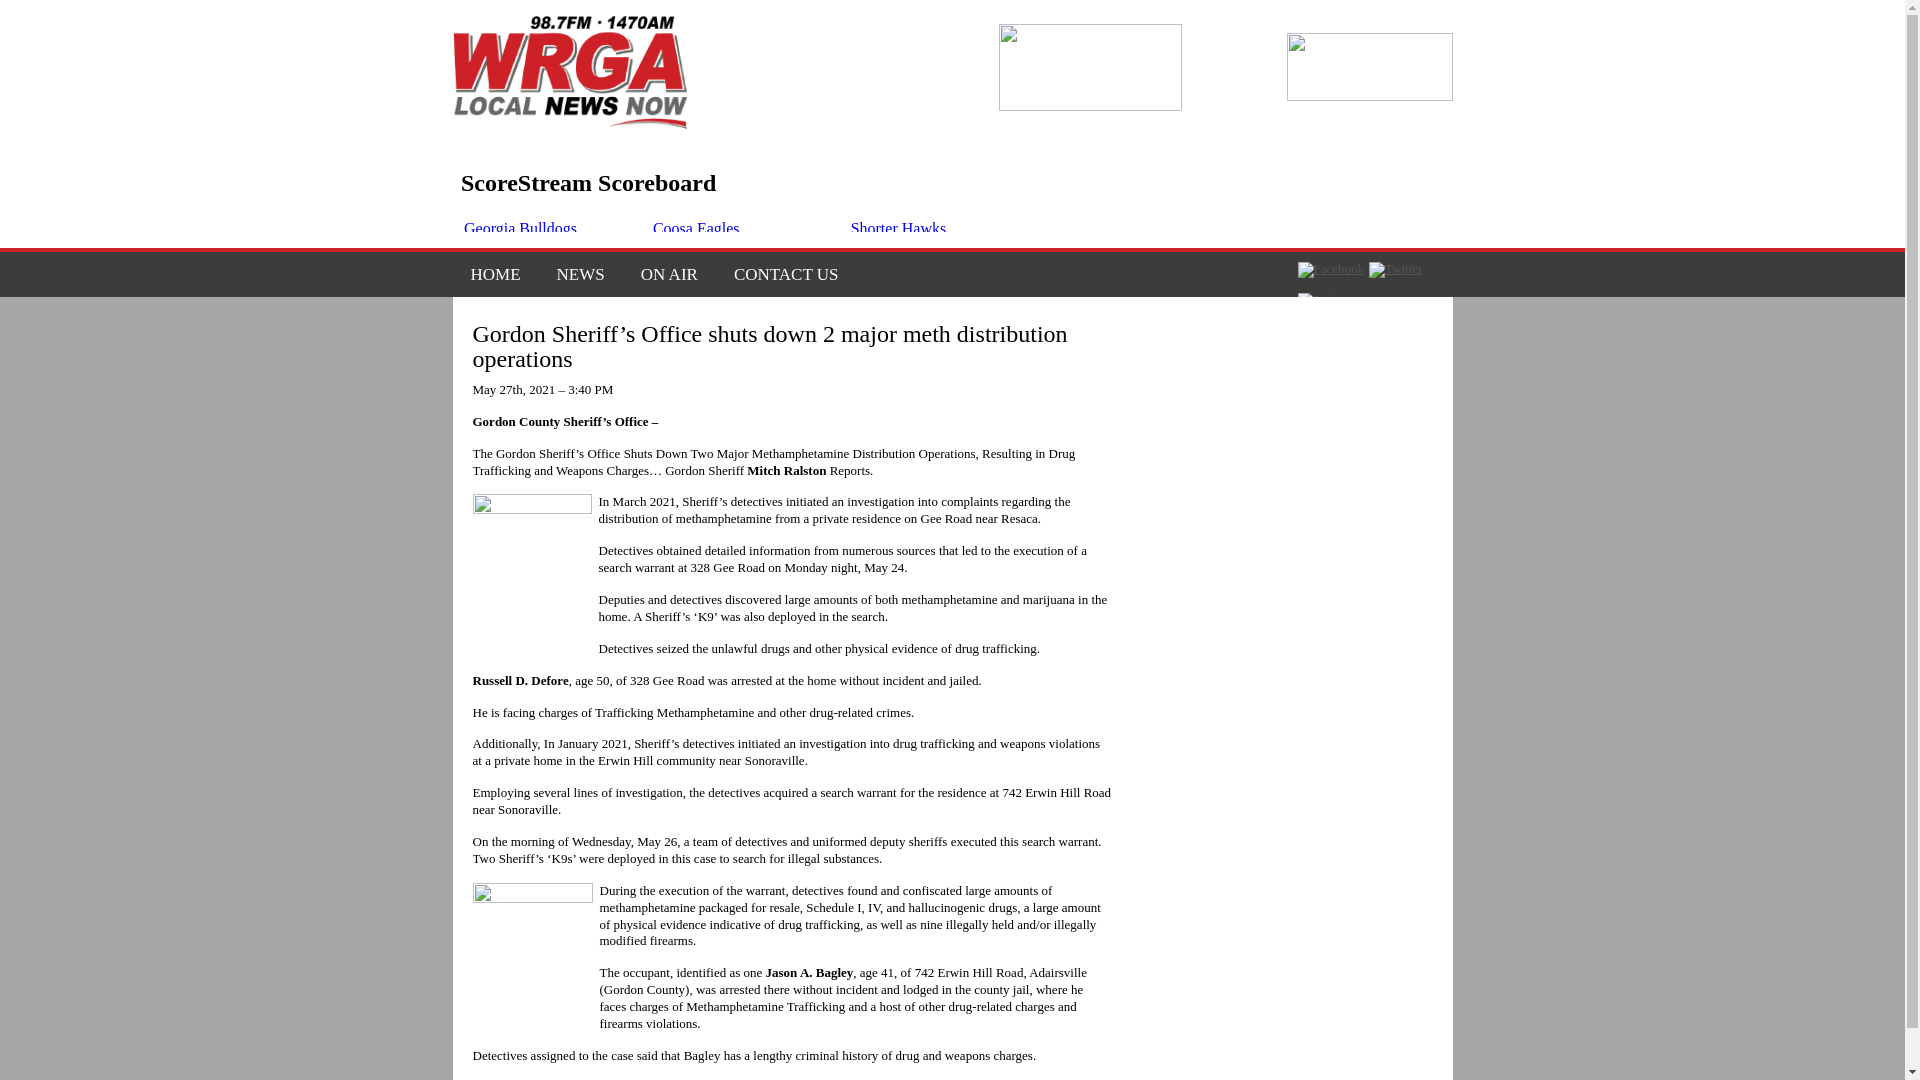  Describe the element at coordinates (1331, 270) in the screenshot. I see `Facebook` at that location.